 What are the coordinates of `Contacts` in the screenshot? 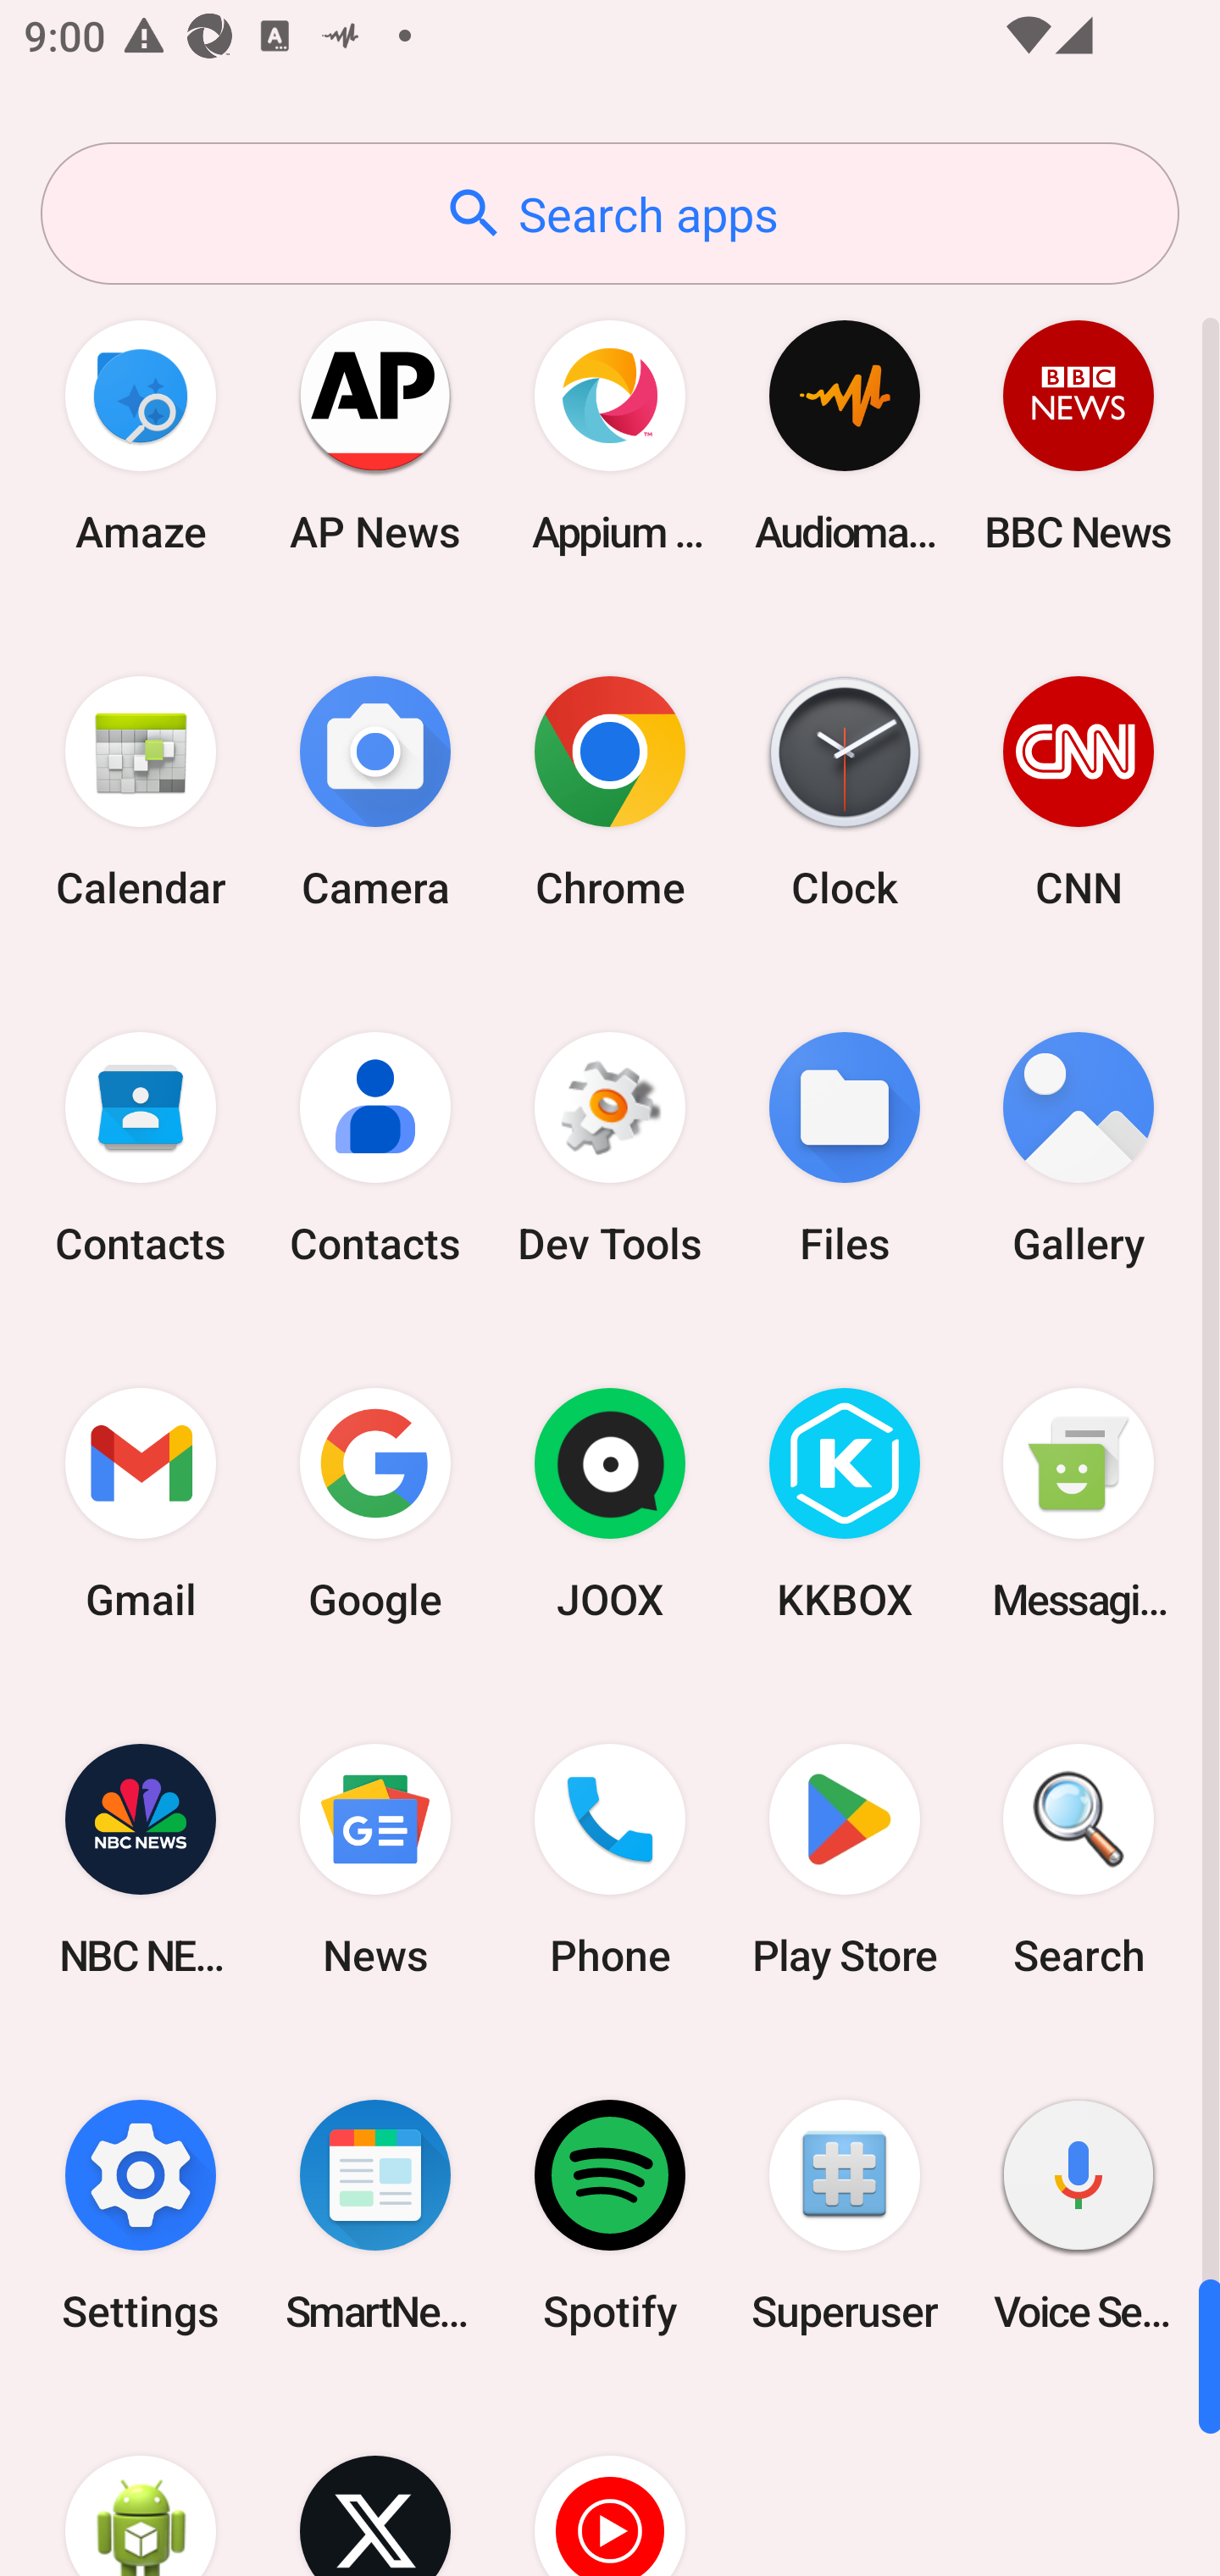 It's located at (141, 1149).